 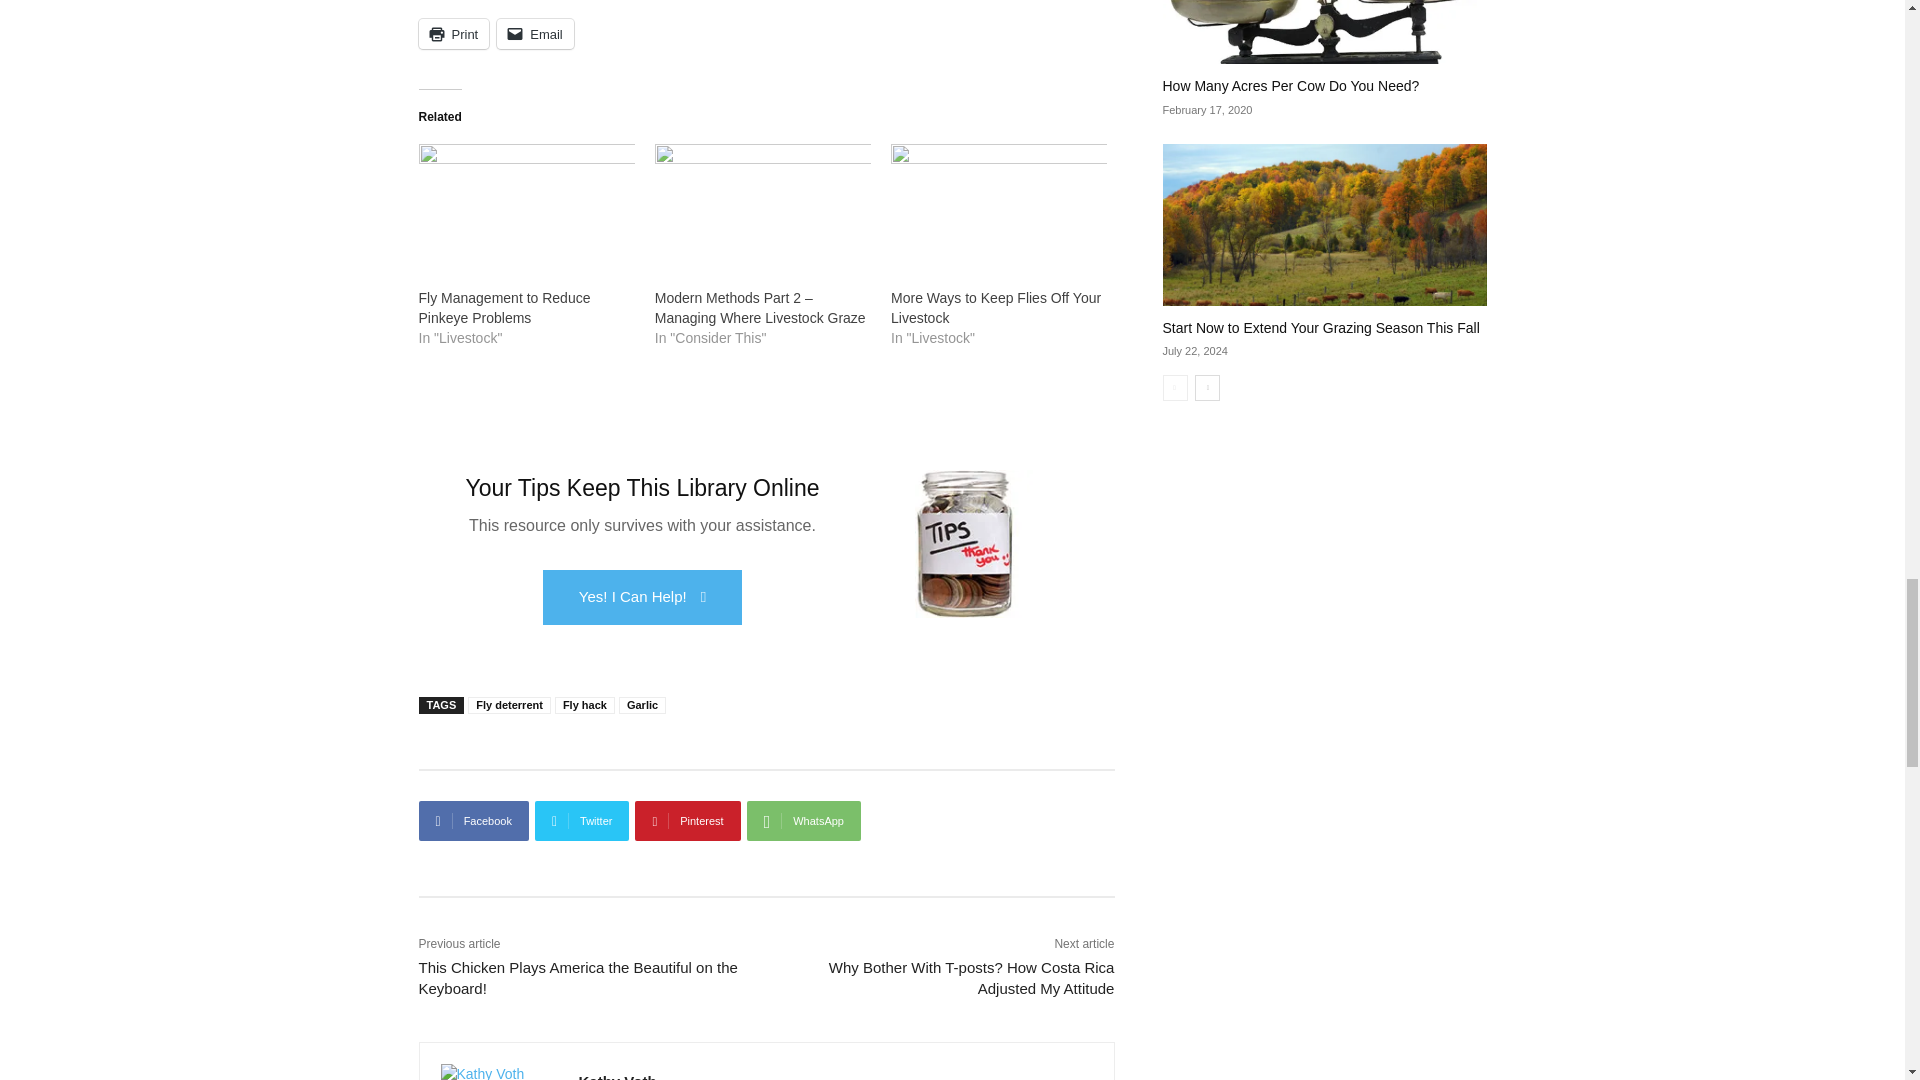 I want to click on Fly Management to Reduce Pinkeye Problems, so click(x=504, y=308).